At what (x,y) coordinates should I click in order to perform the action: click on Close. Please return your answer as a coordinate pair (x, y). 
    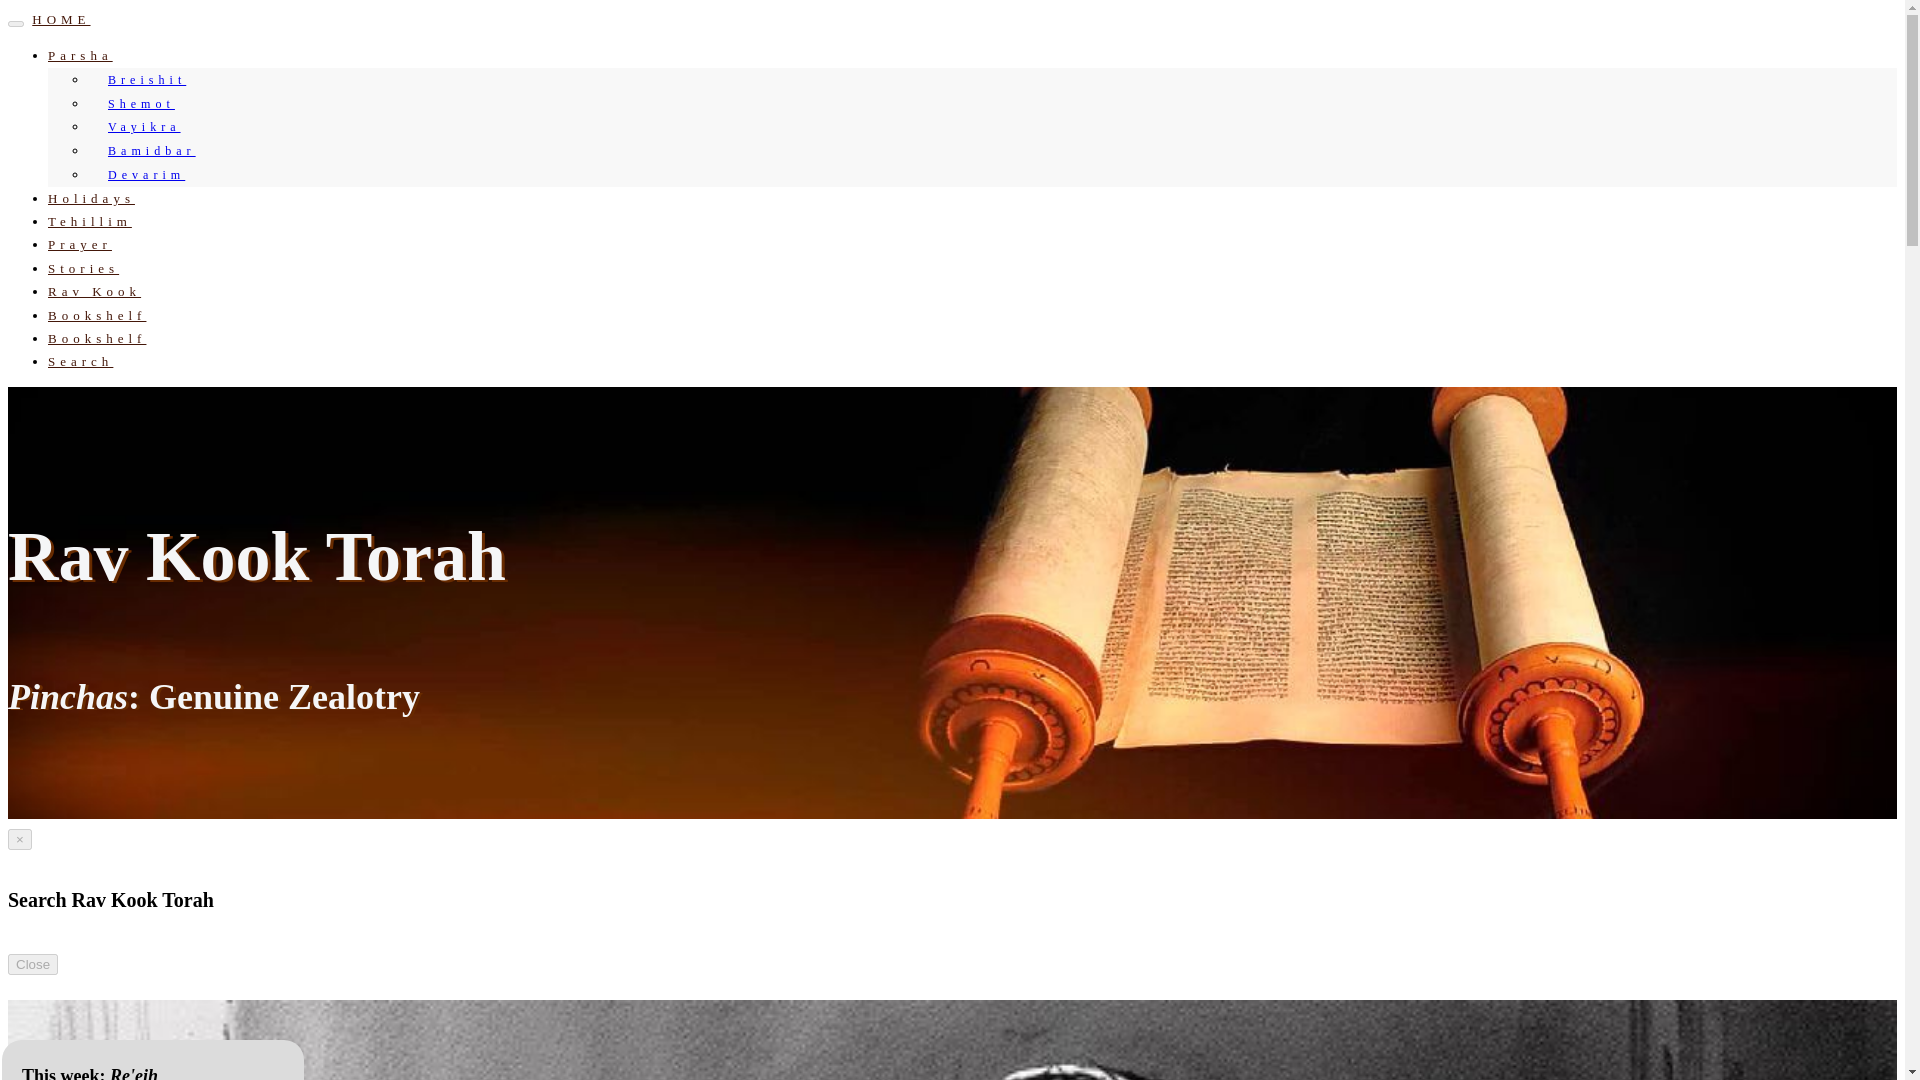
    Looking at the image, I should click on (32, 964).